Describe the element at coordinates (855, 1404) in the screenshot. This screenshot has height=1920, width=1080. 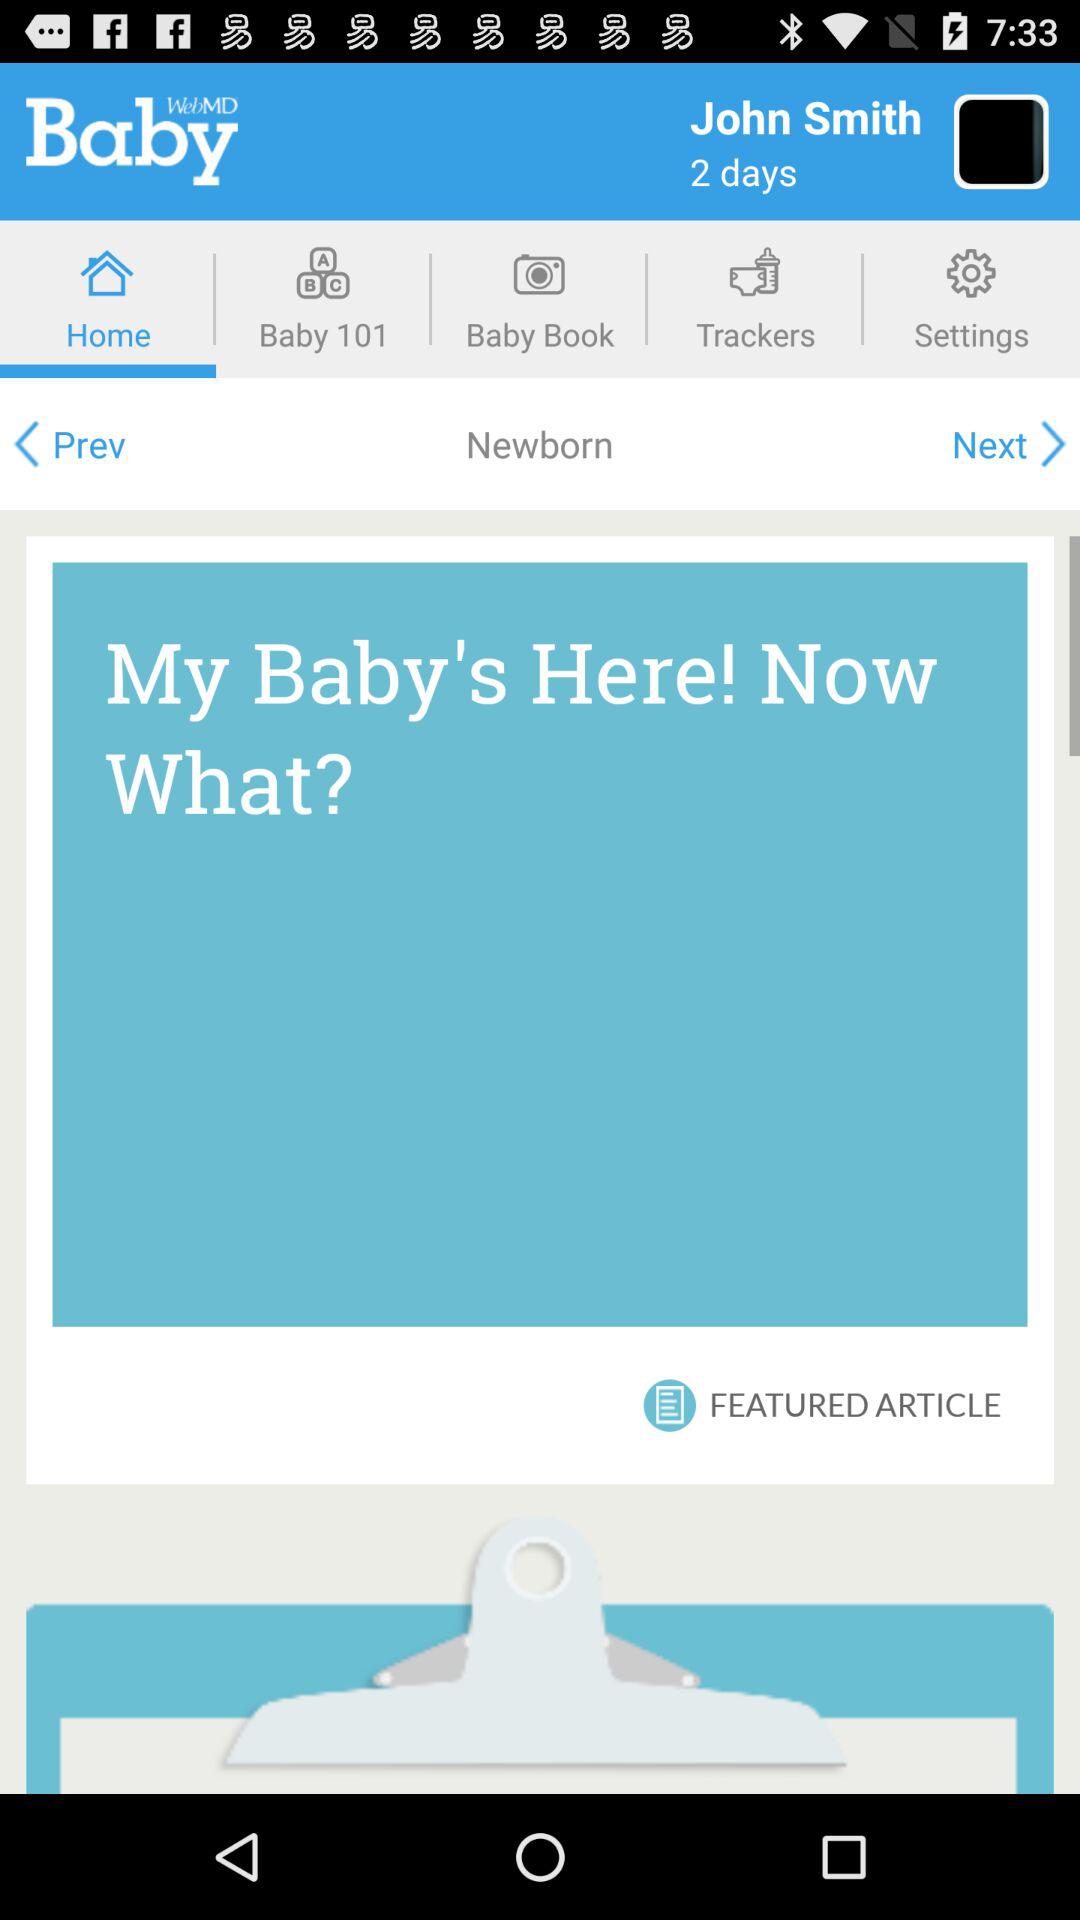
I see `open item at the bottom right corner` at that location.